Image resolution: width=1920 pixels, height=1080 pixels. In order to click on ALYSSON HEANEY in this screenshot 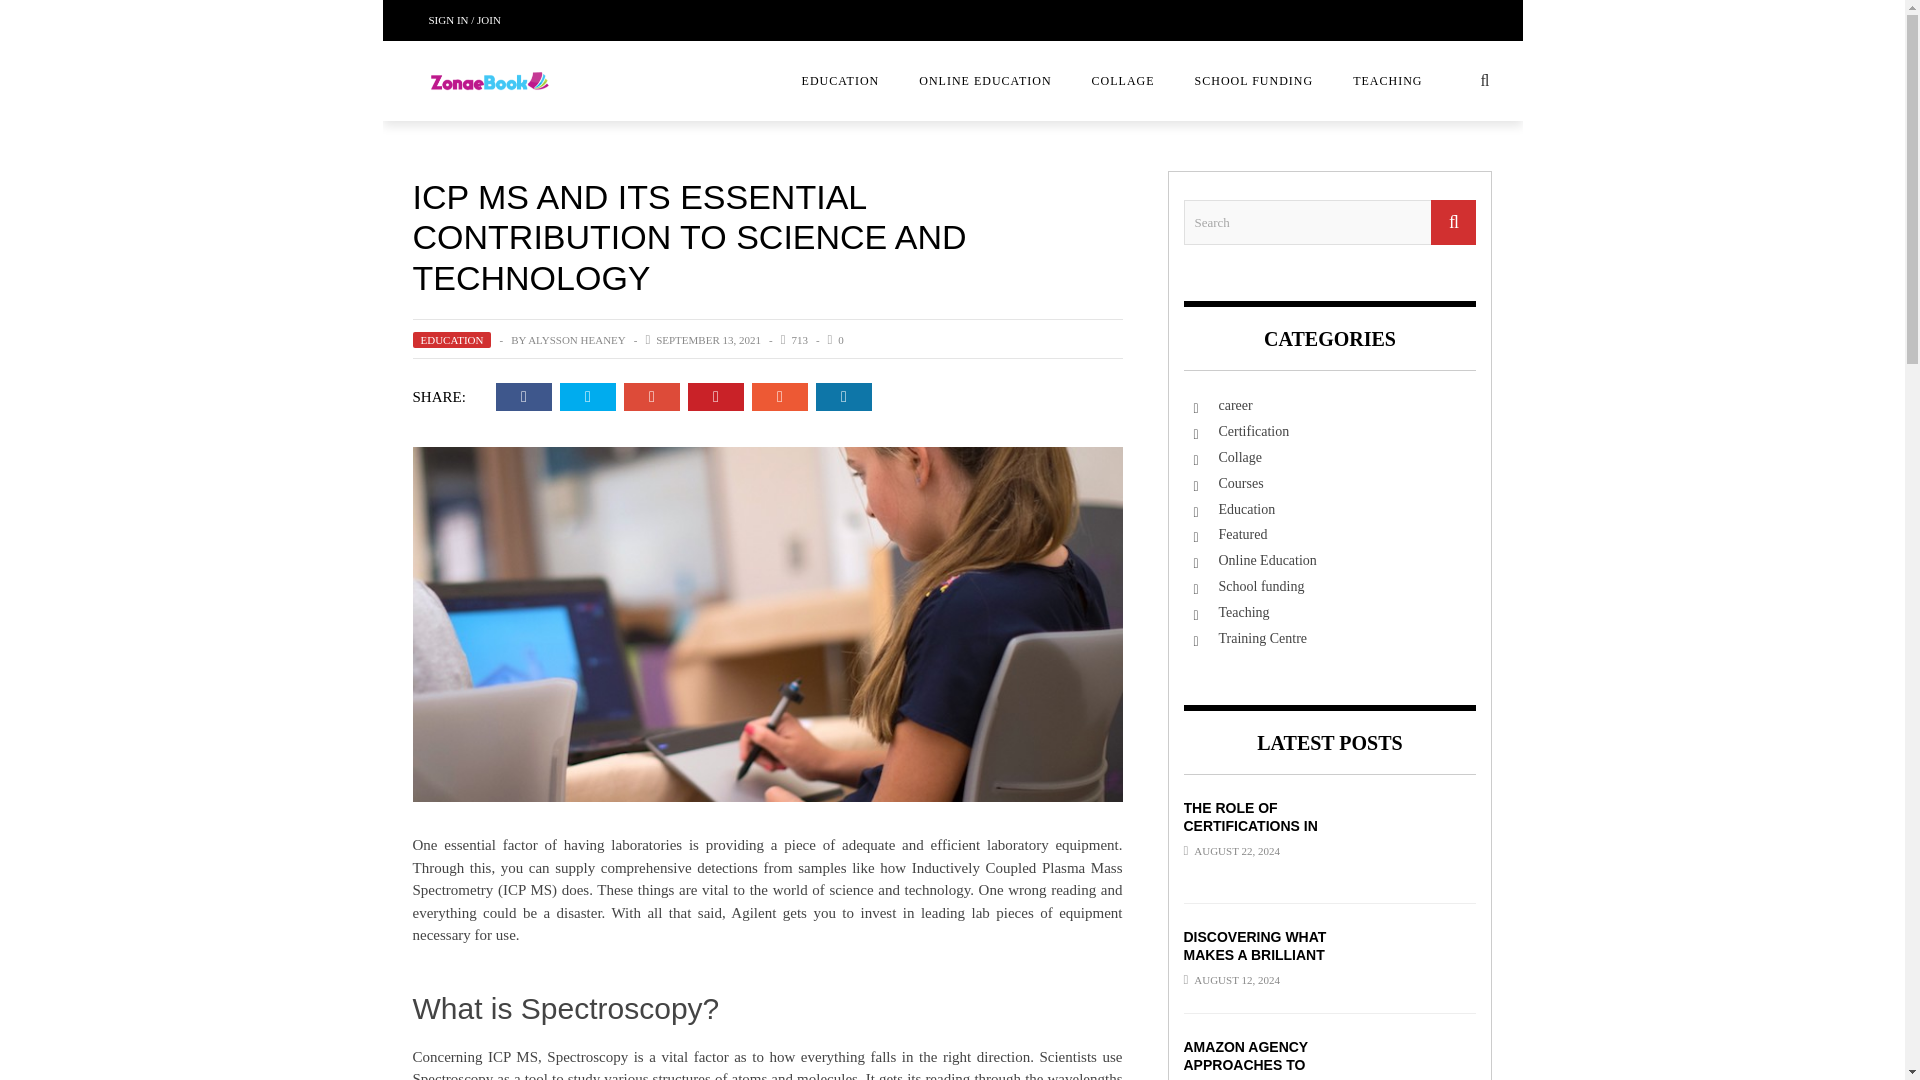, I will do `click(576, 339)`.